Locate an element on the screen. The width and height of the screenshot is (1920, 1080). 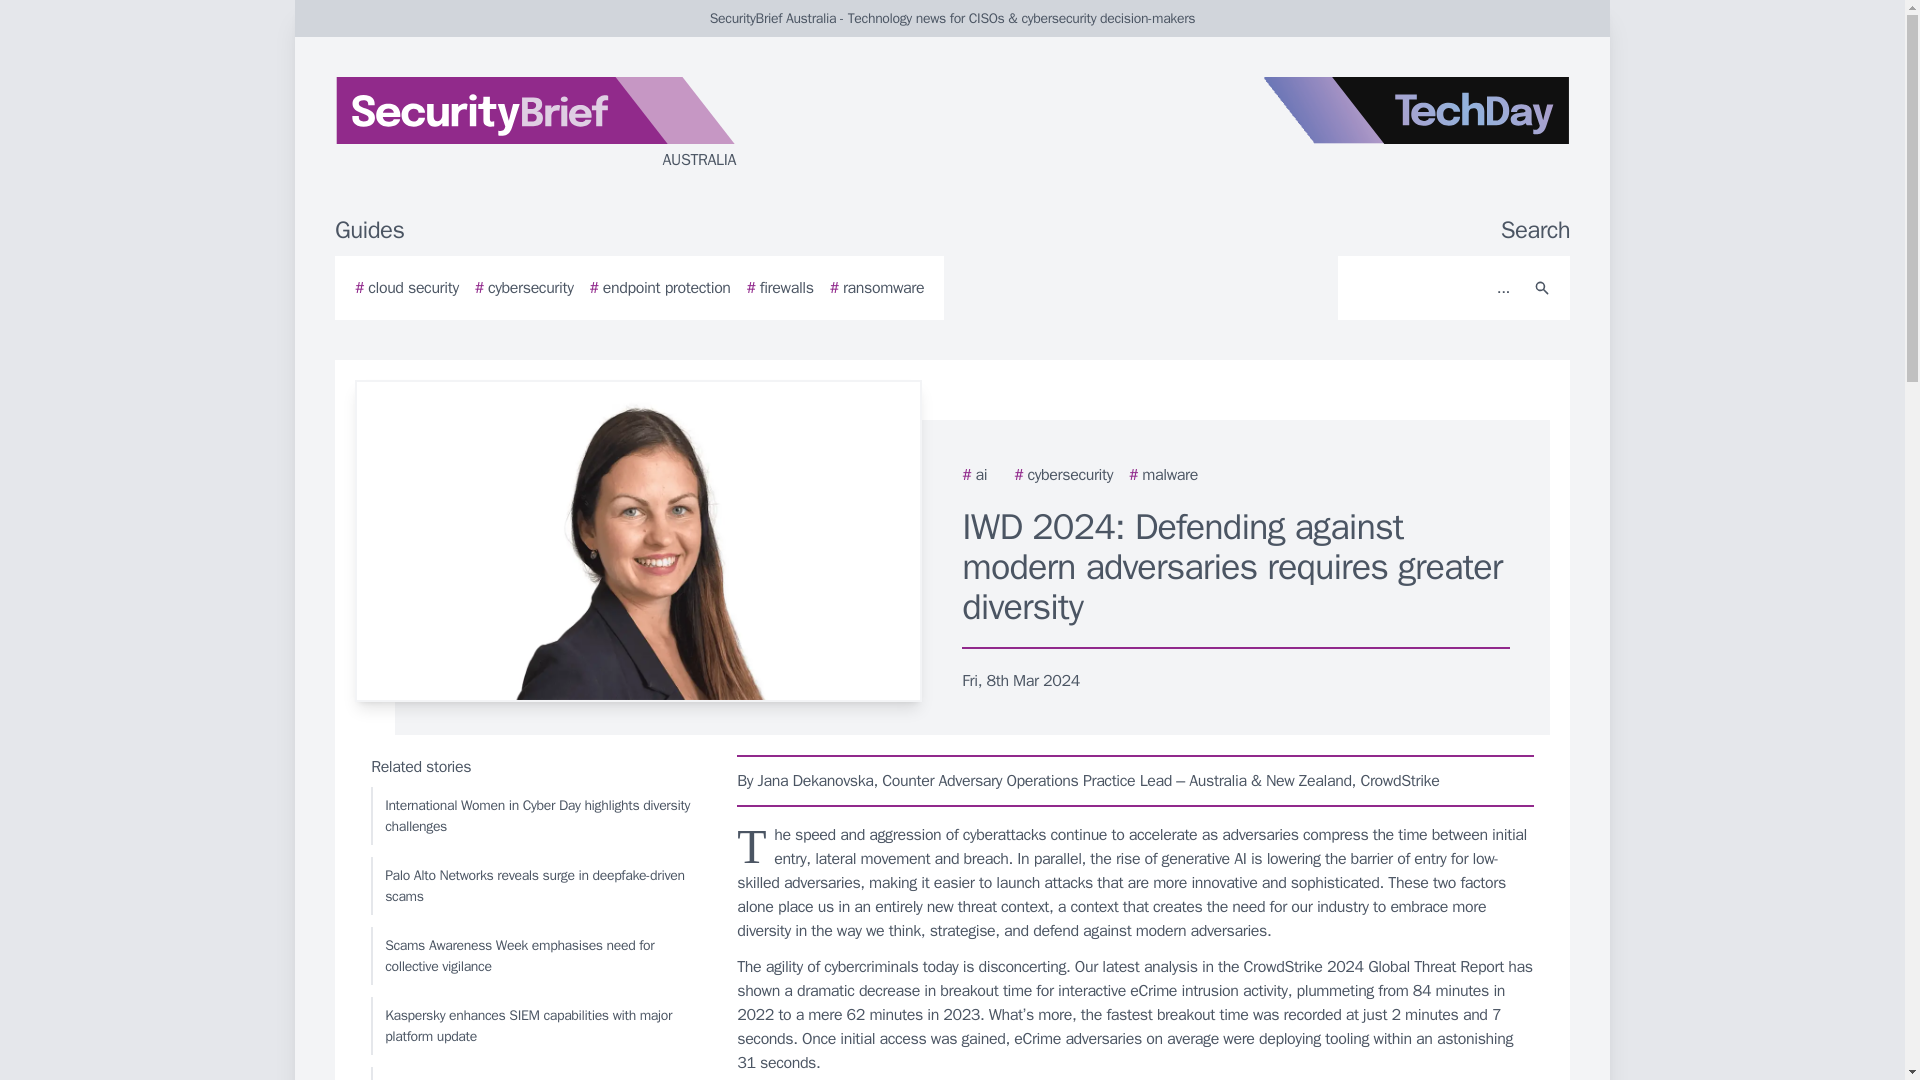
Palo Alto Networks reveals surge in deepfake-driven scams is located at coordinates (535, 886).